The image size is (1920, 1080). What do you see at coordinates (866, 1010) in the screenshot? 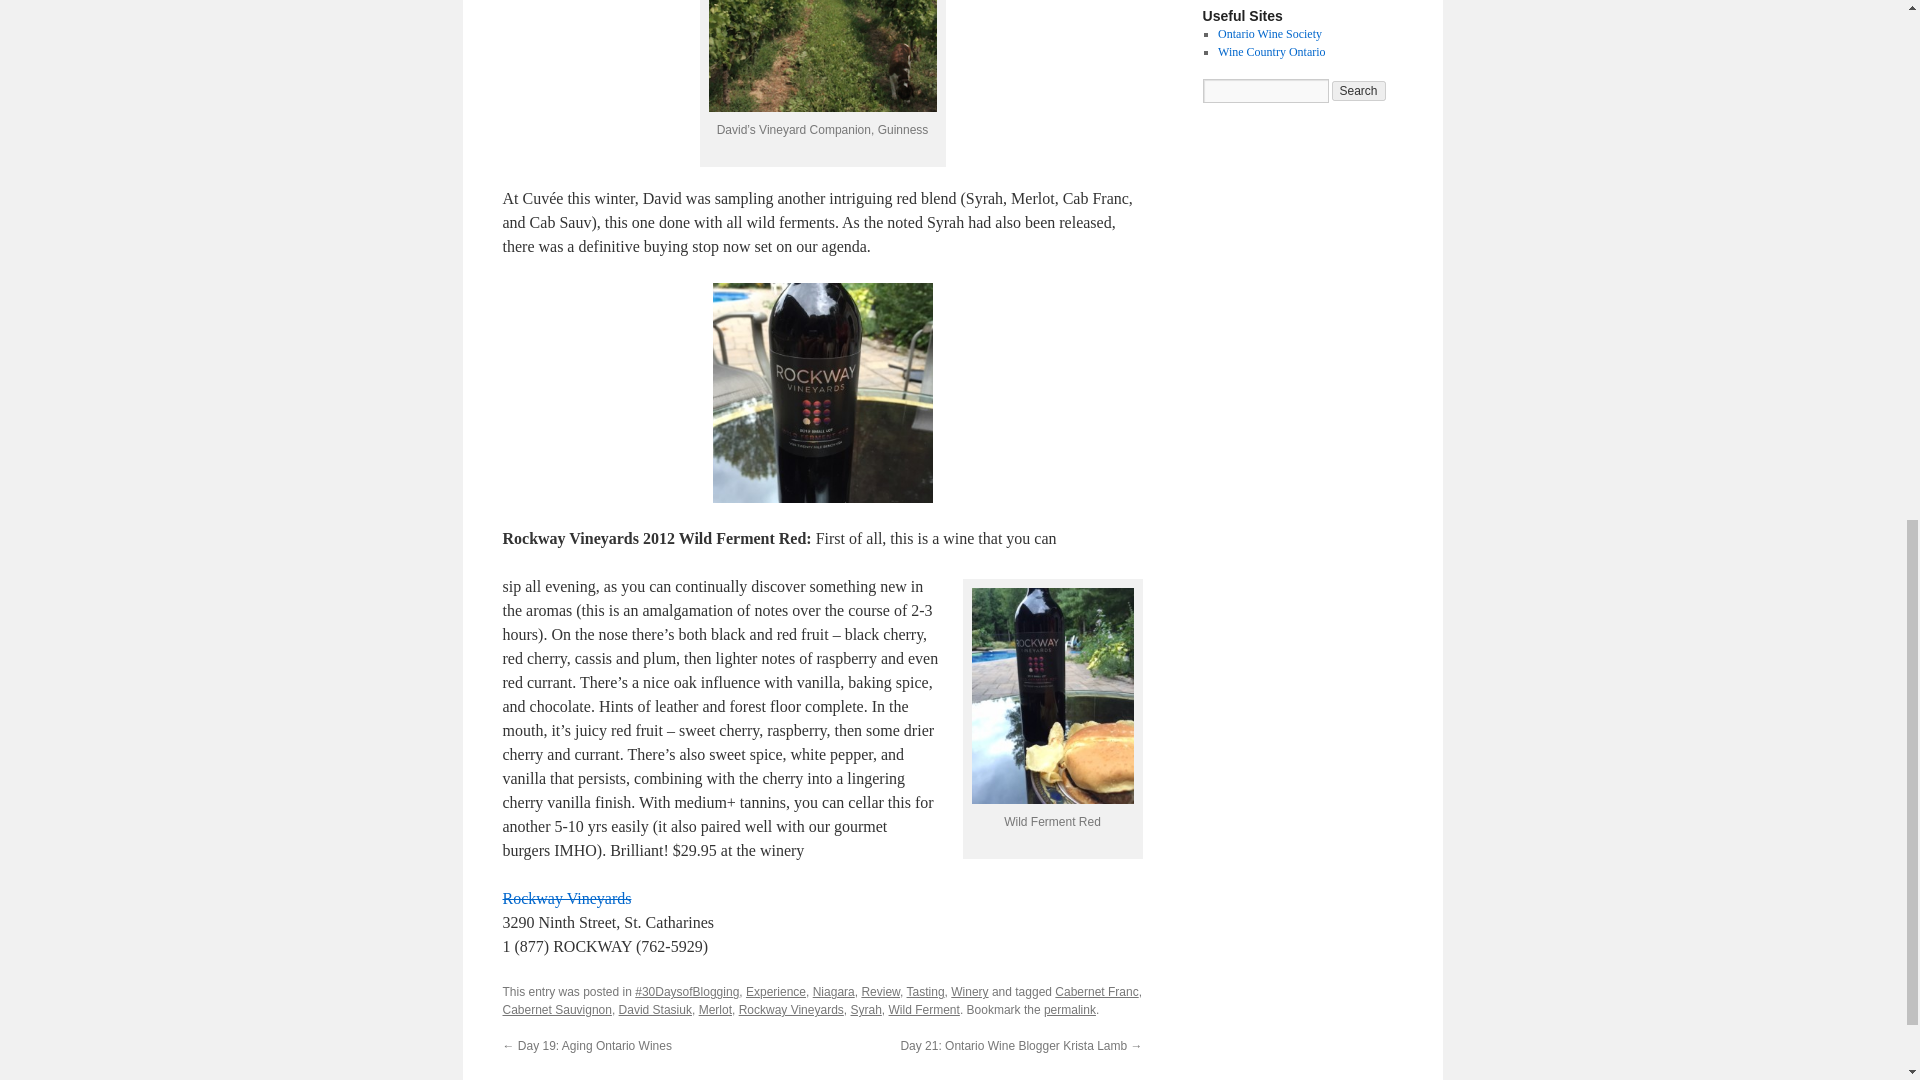
I see `Syrah` at bounding box center [866, 1010].